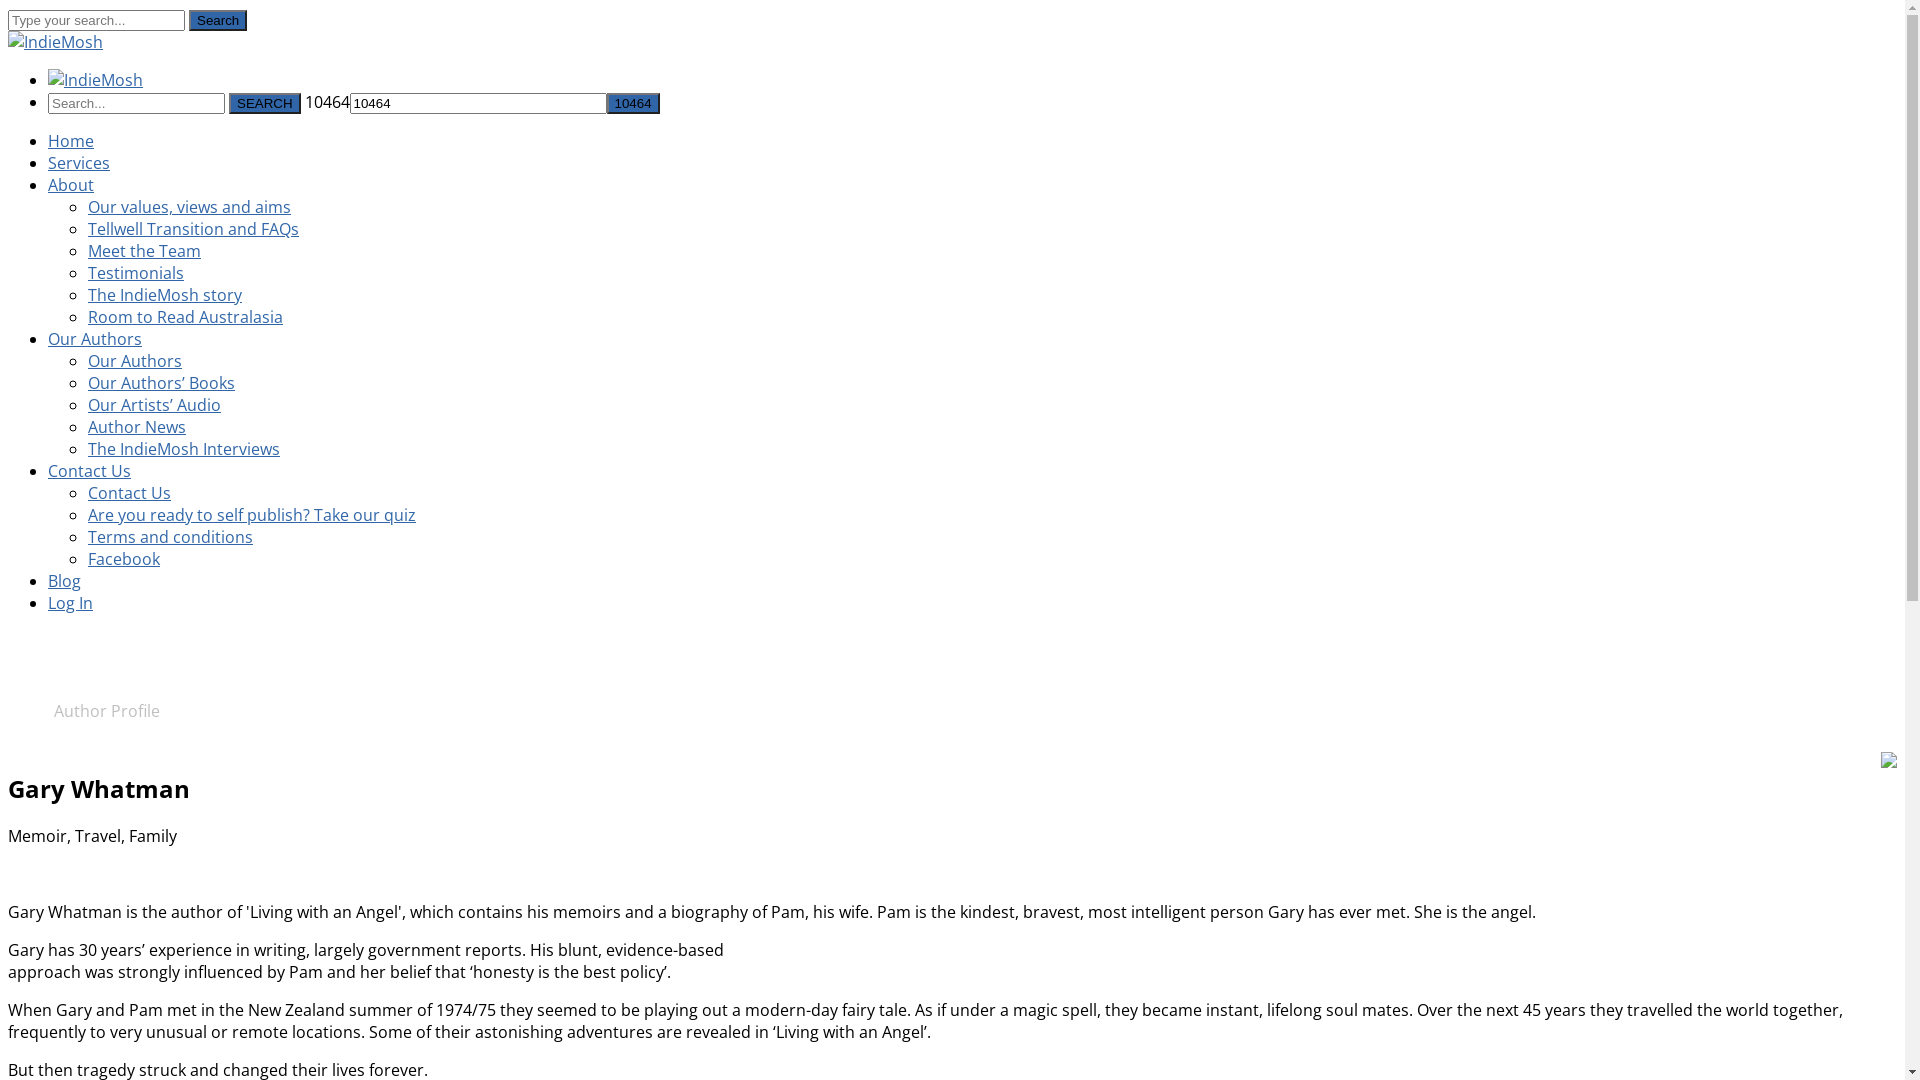 The width and height of the screenshot is (1920, 1080). I want to click on Contact Us, so click(130, 493).